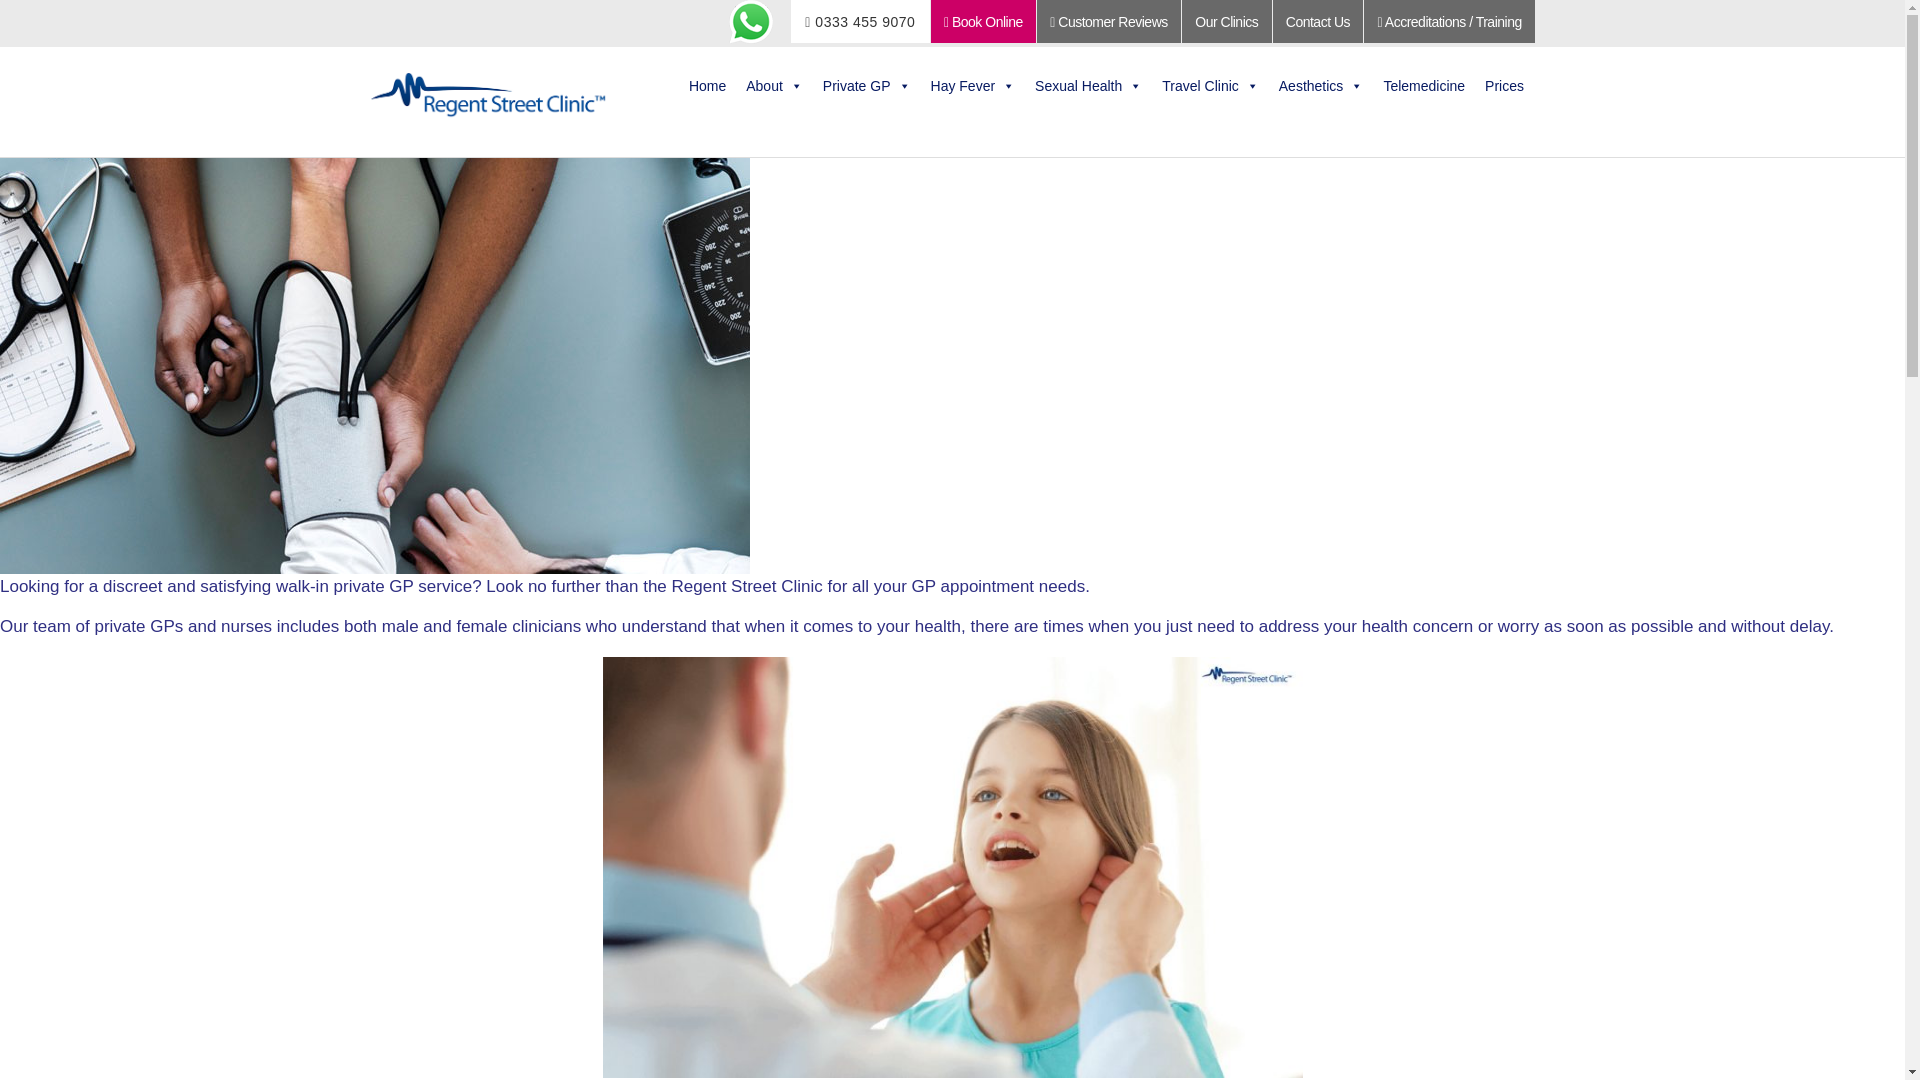  Describe the element at coordinates (984, 22) in the screenshot. I see `Book Online` at that location.